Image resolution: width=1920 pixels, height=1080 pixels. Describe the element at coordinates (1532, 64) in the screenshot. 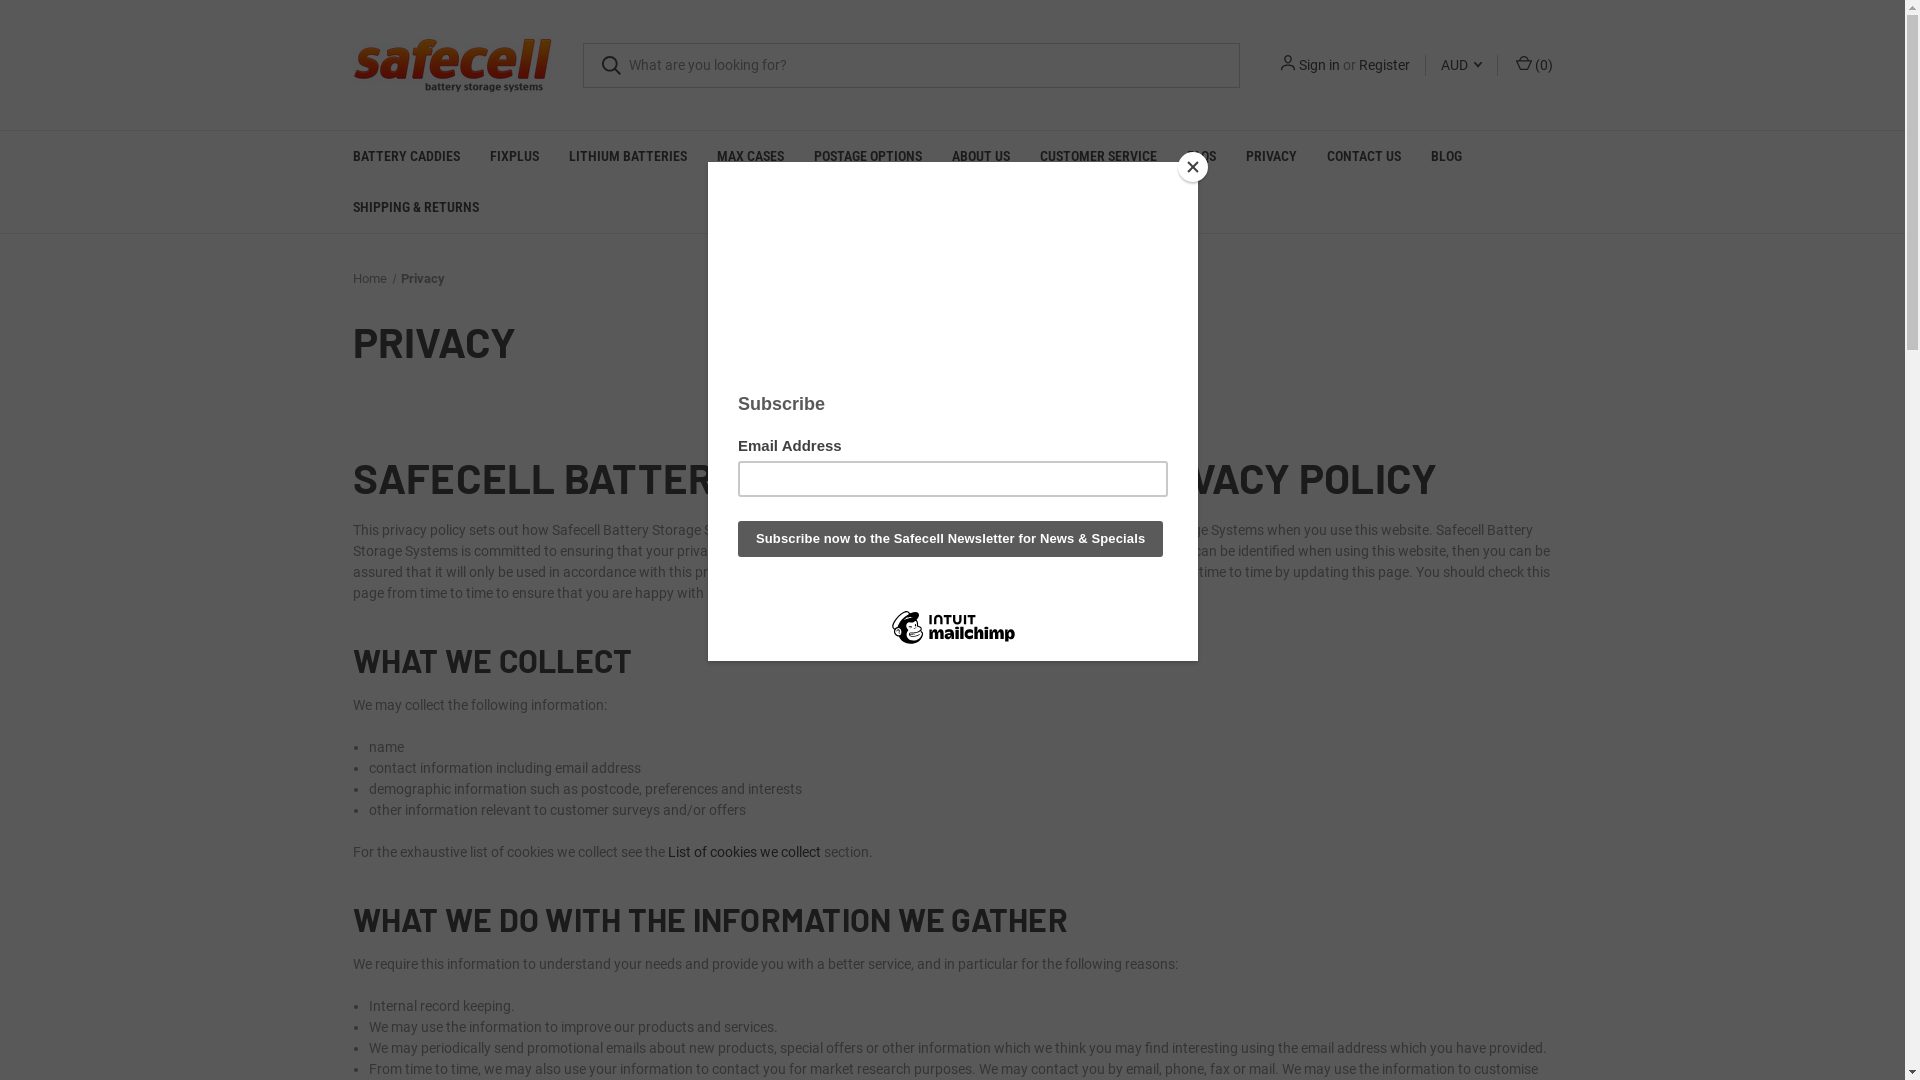

I see `(0)` at that location.